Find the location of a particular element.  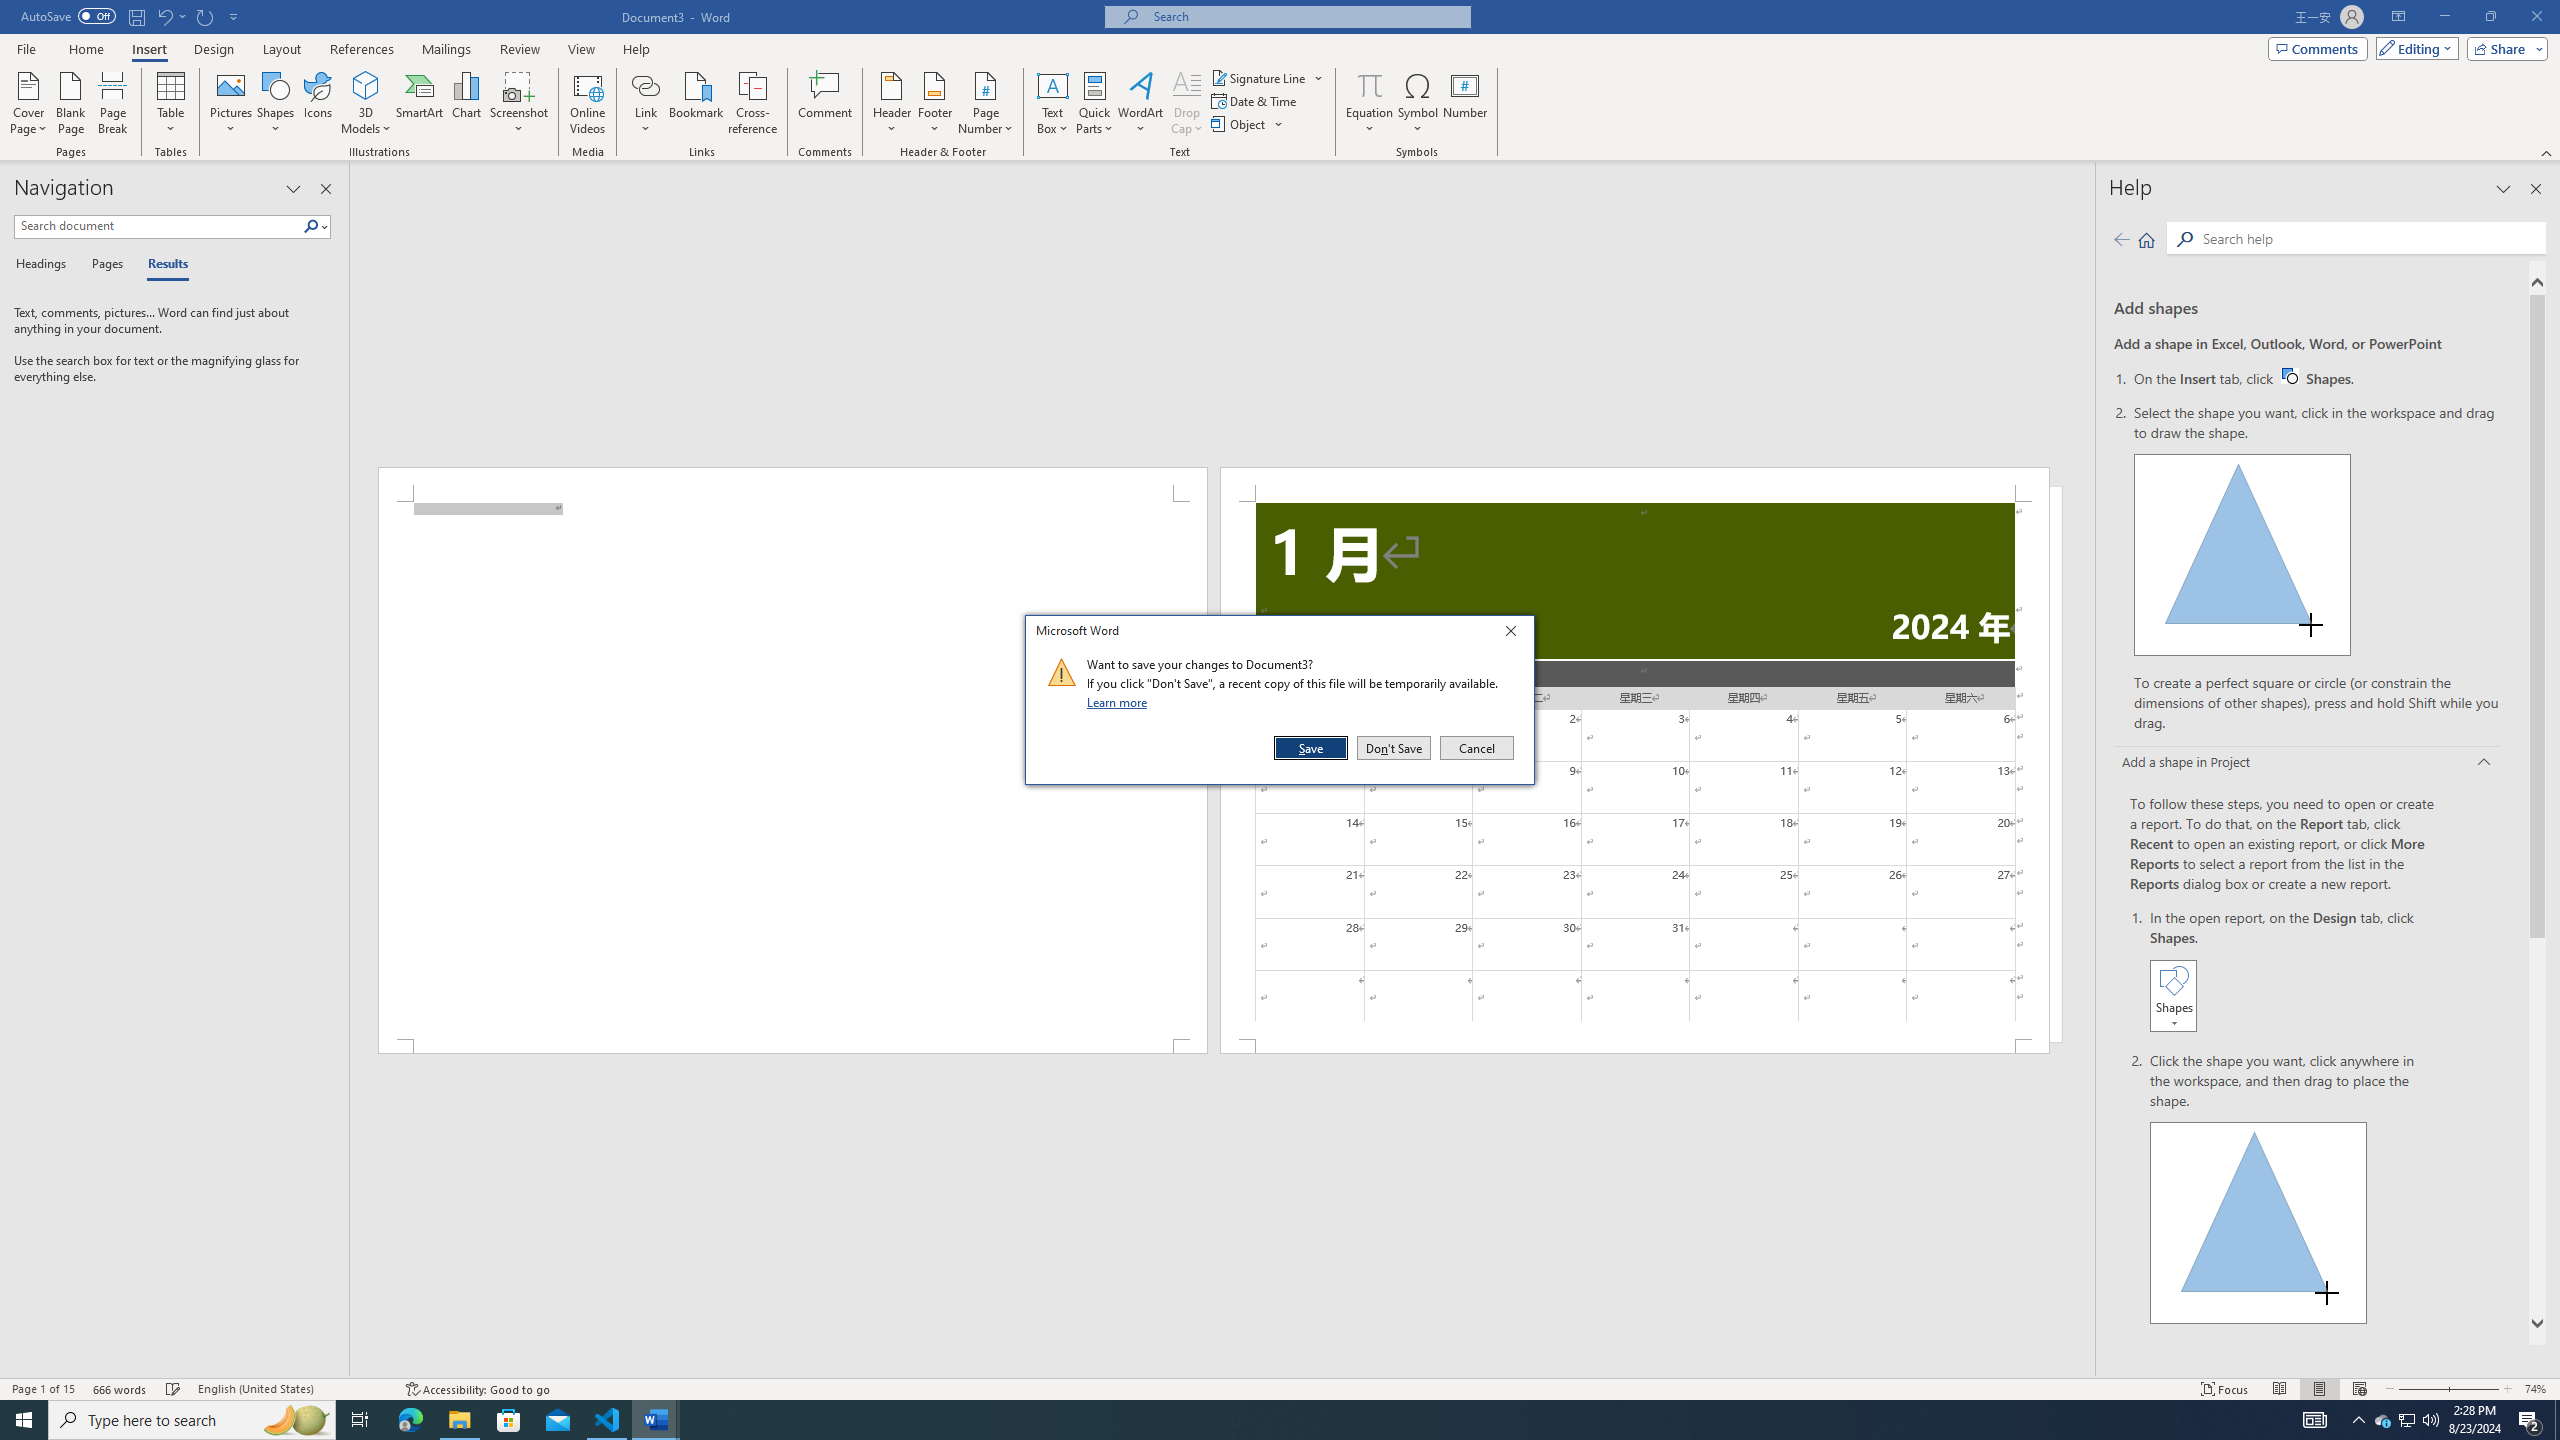

Q2790: 100% is located at coordinates (2430, 1420).